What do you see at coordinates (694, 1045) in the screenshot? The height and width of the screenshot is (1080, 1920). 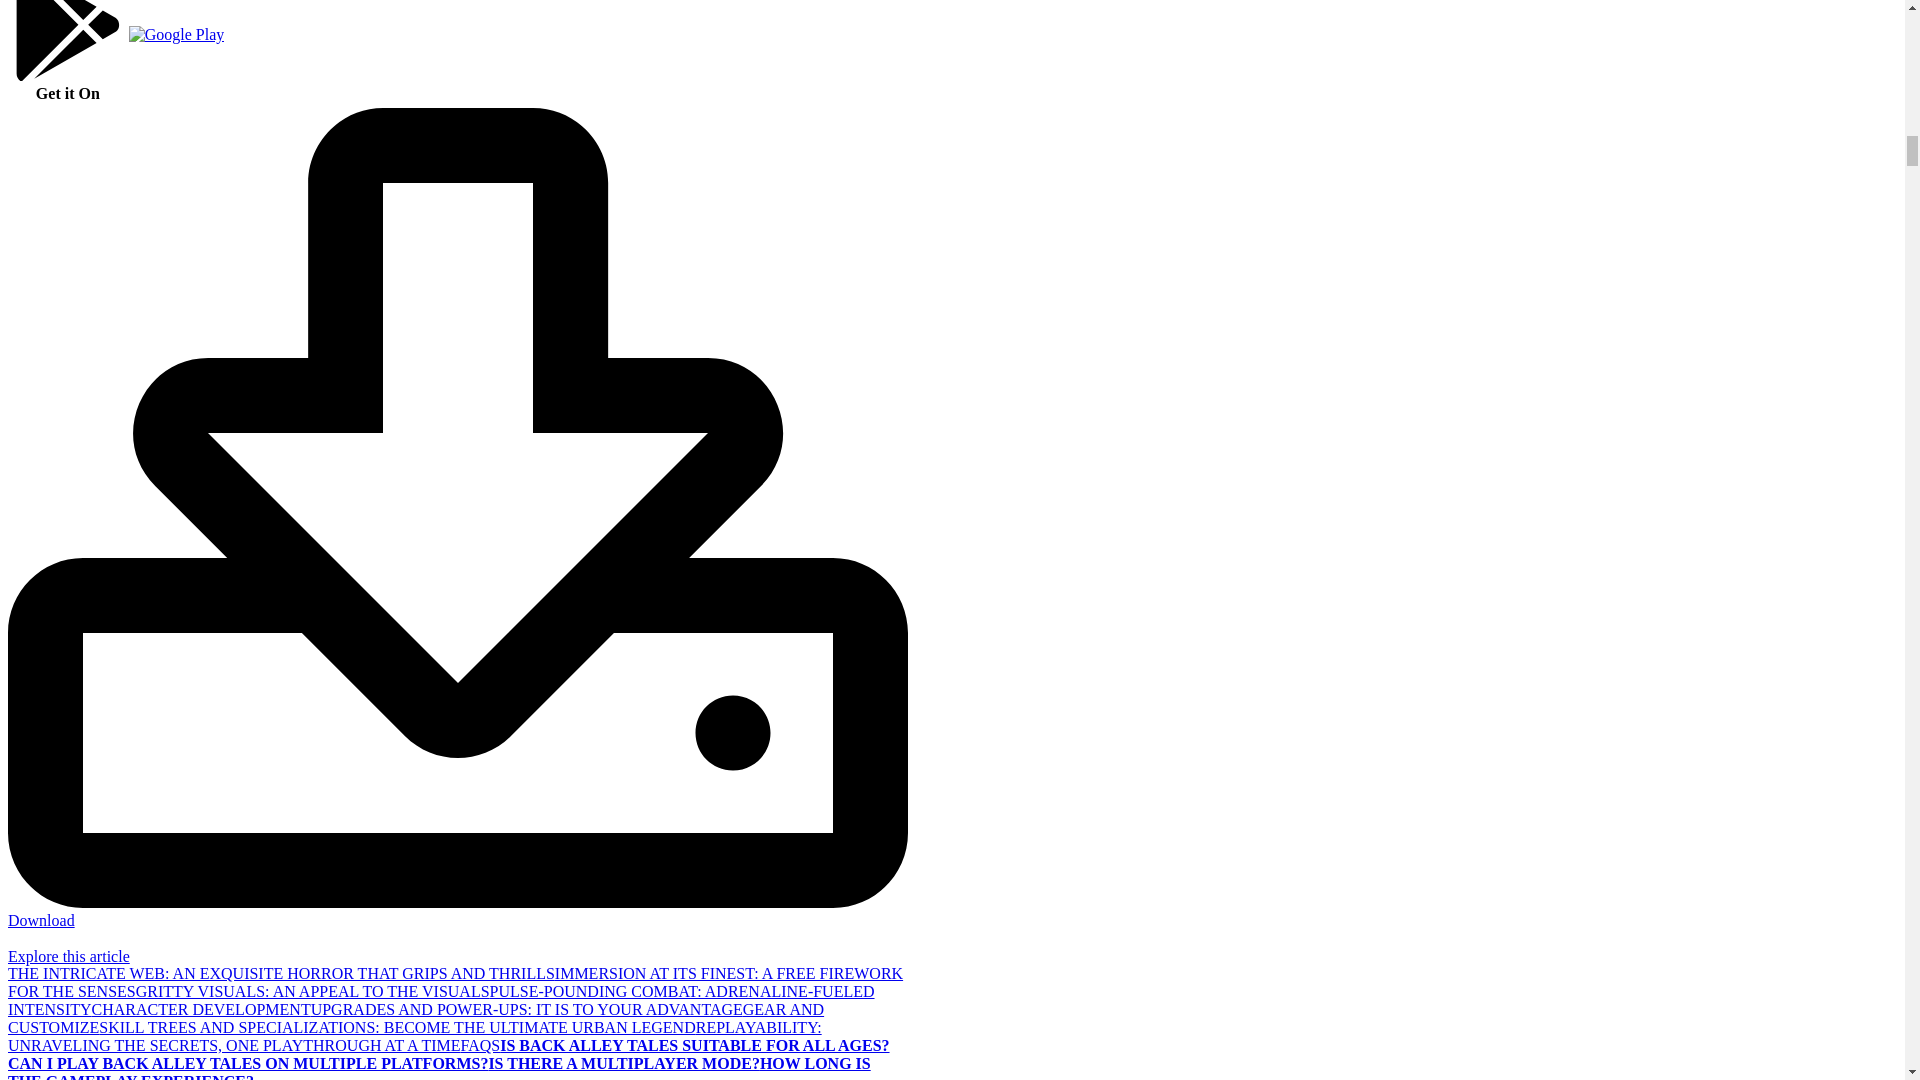 I see `IS BACK ALLEY TALES SUITABLE FOR ALL AGES?` at bounding box center [694, 1045].